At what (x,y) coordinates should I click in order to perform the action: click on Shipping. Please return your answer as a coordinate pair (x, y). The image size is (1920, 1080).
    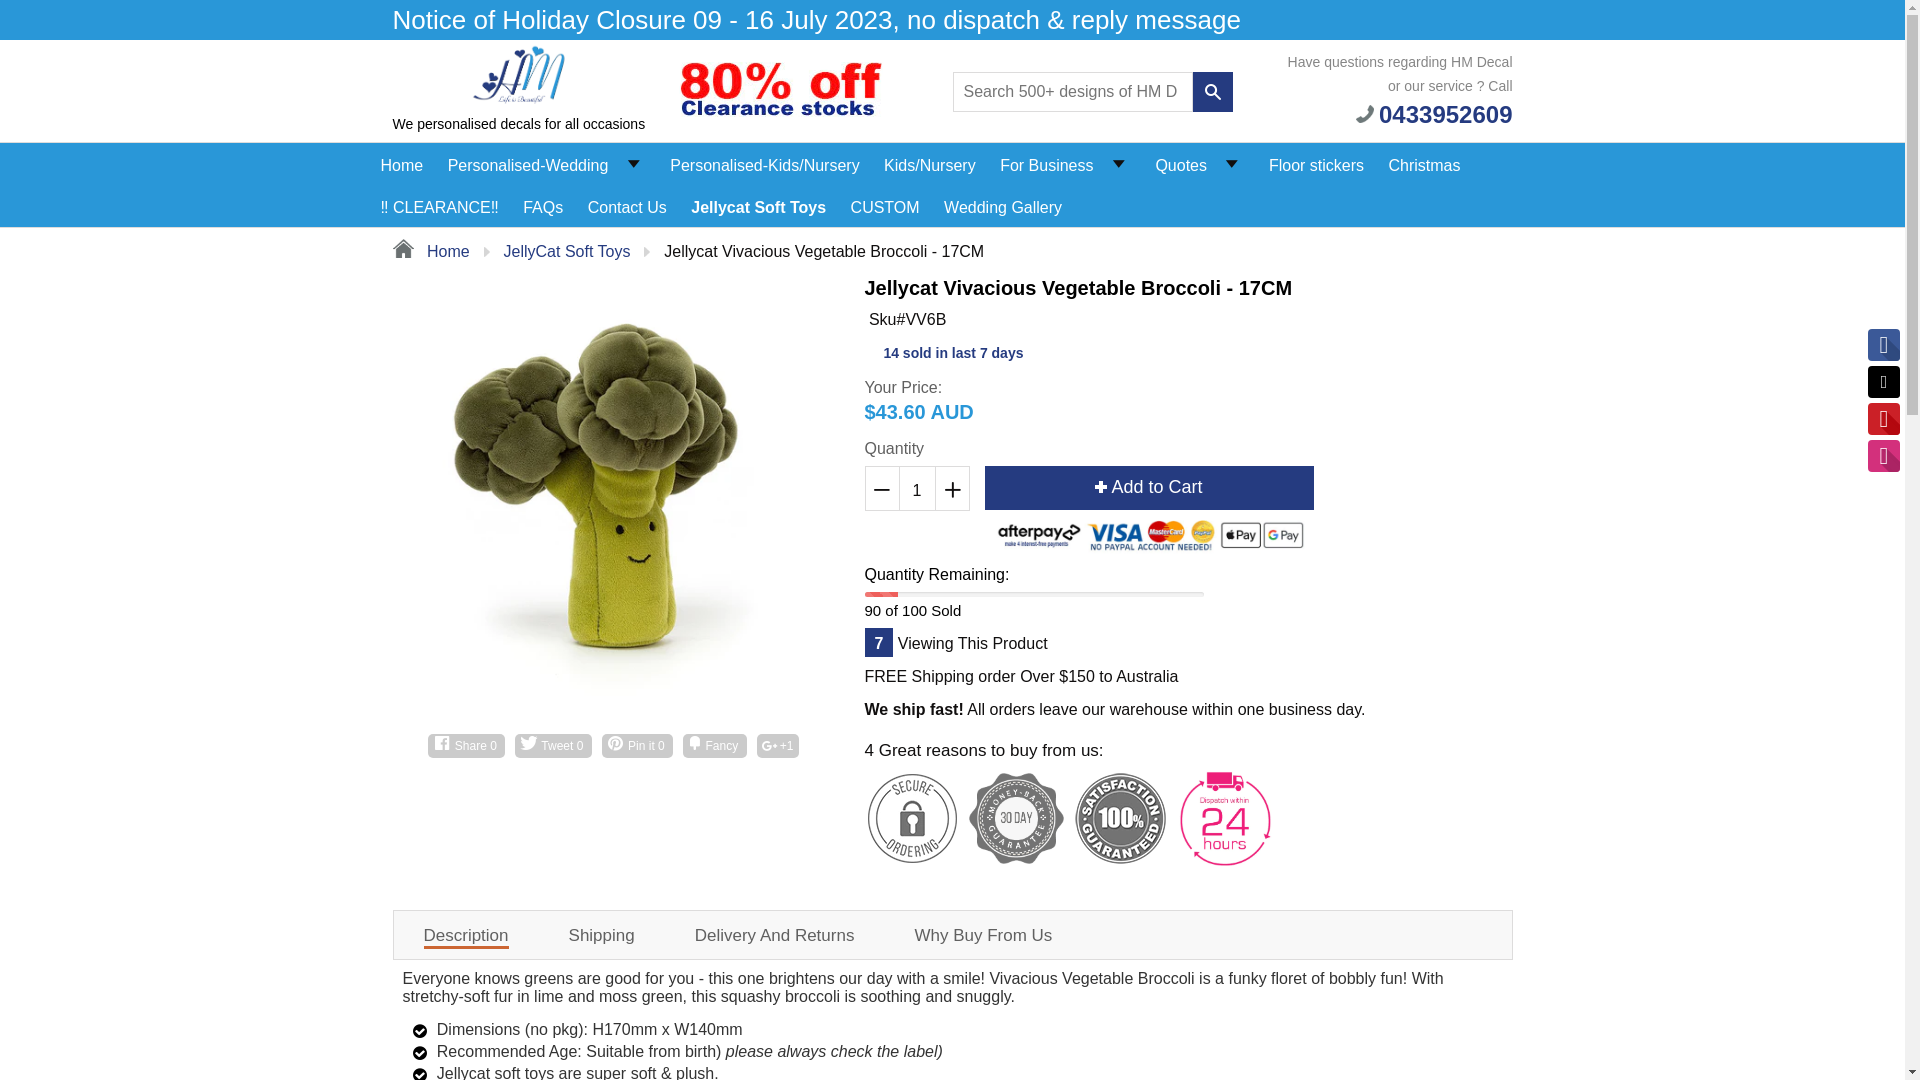
    Looking at the image, I should click on (602, 936).